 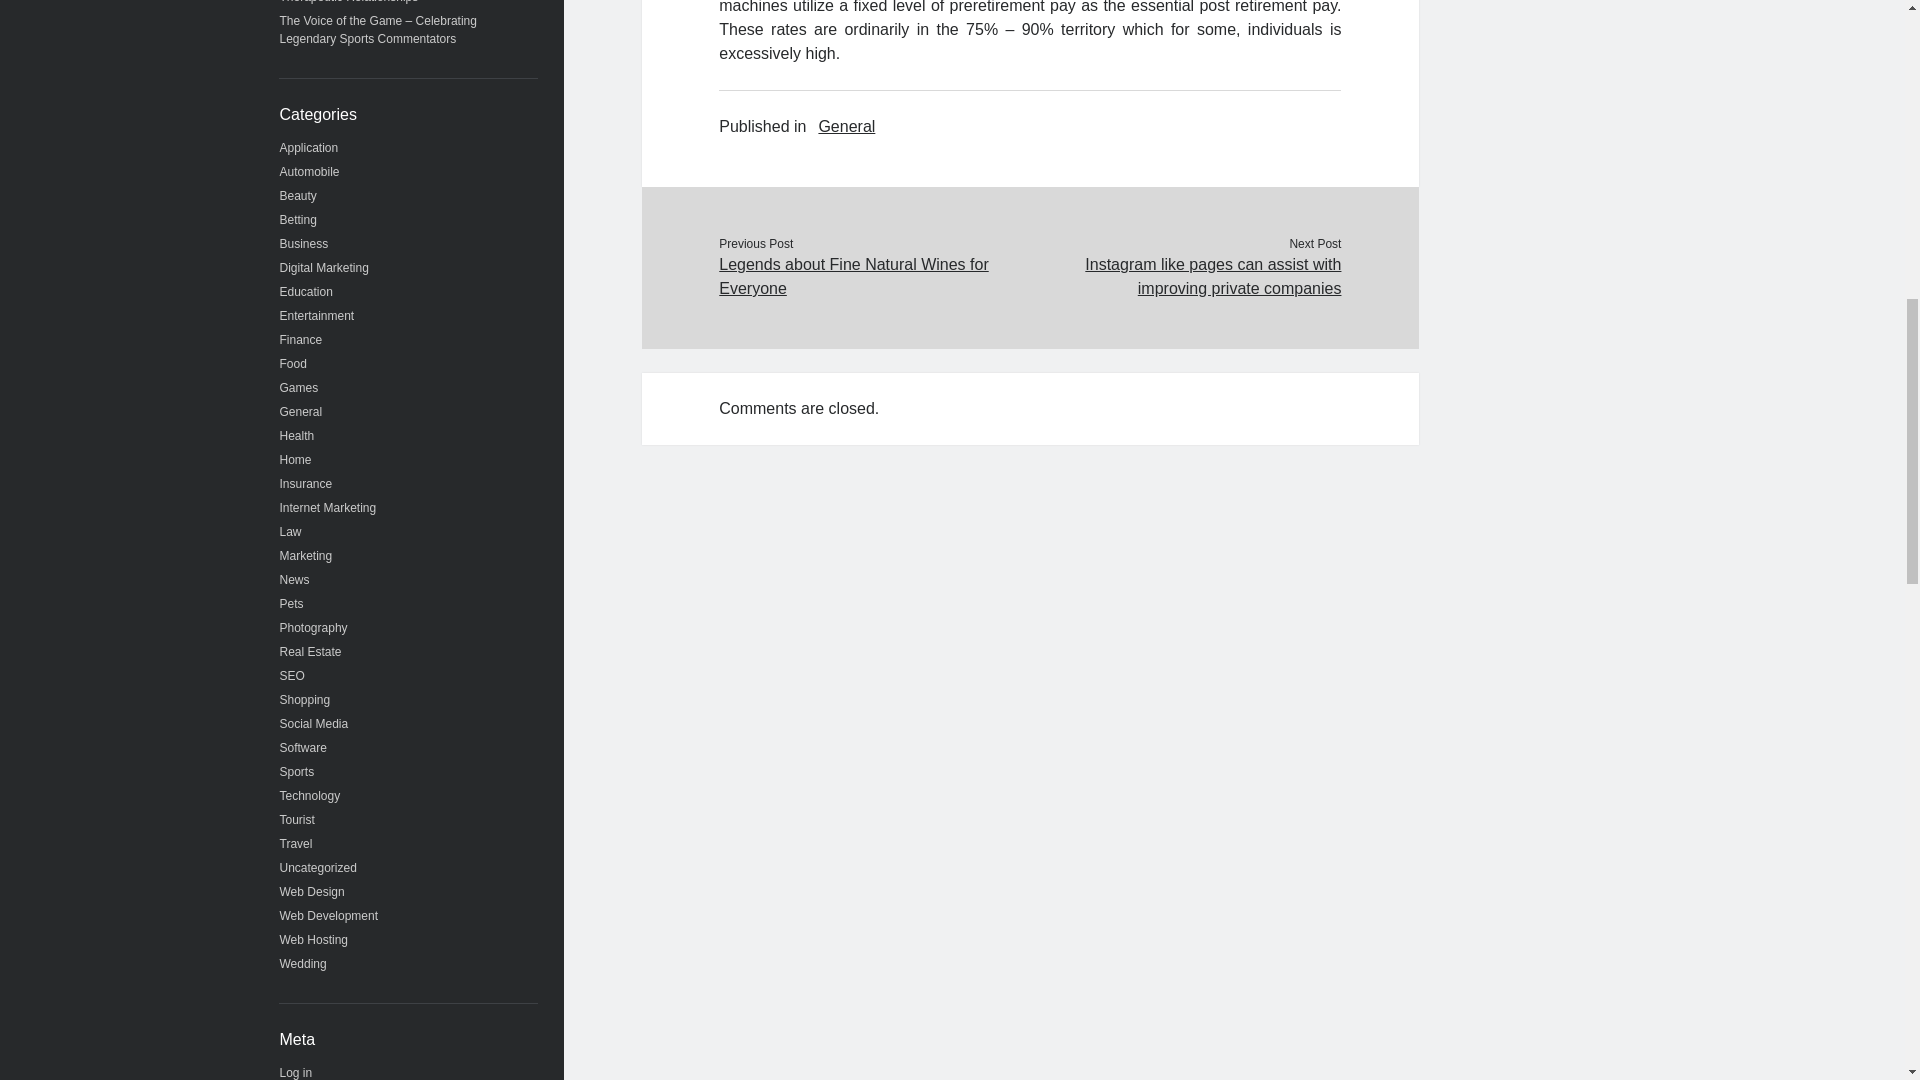 What do you see at coordinates (314, 724) in the screenshot?
I see `Social Media` at bounding box center [314, 724].